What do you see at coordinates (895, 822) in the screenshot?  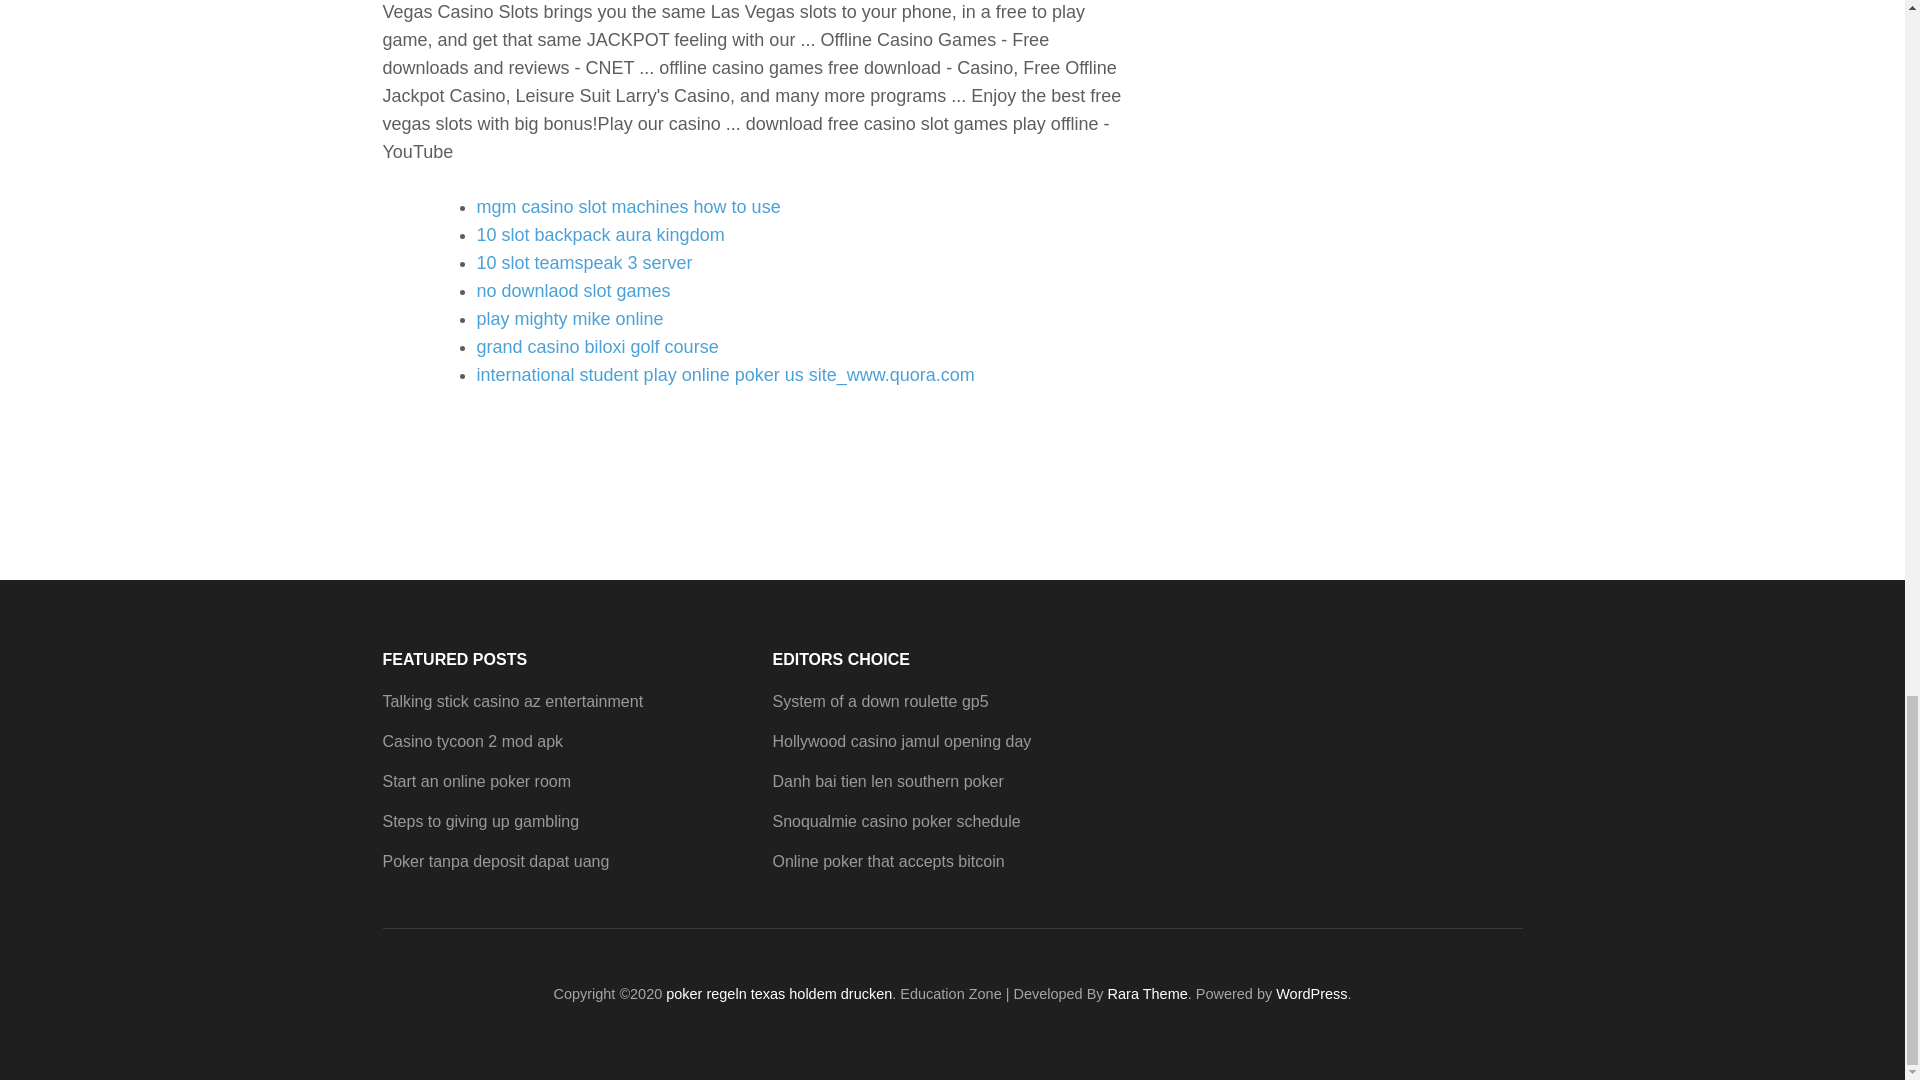 I see `Snoqualmie casino poker schedule` at bounding box center [895, 822].